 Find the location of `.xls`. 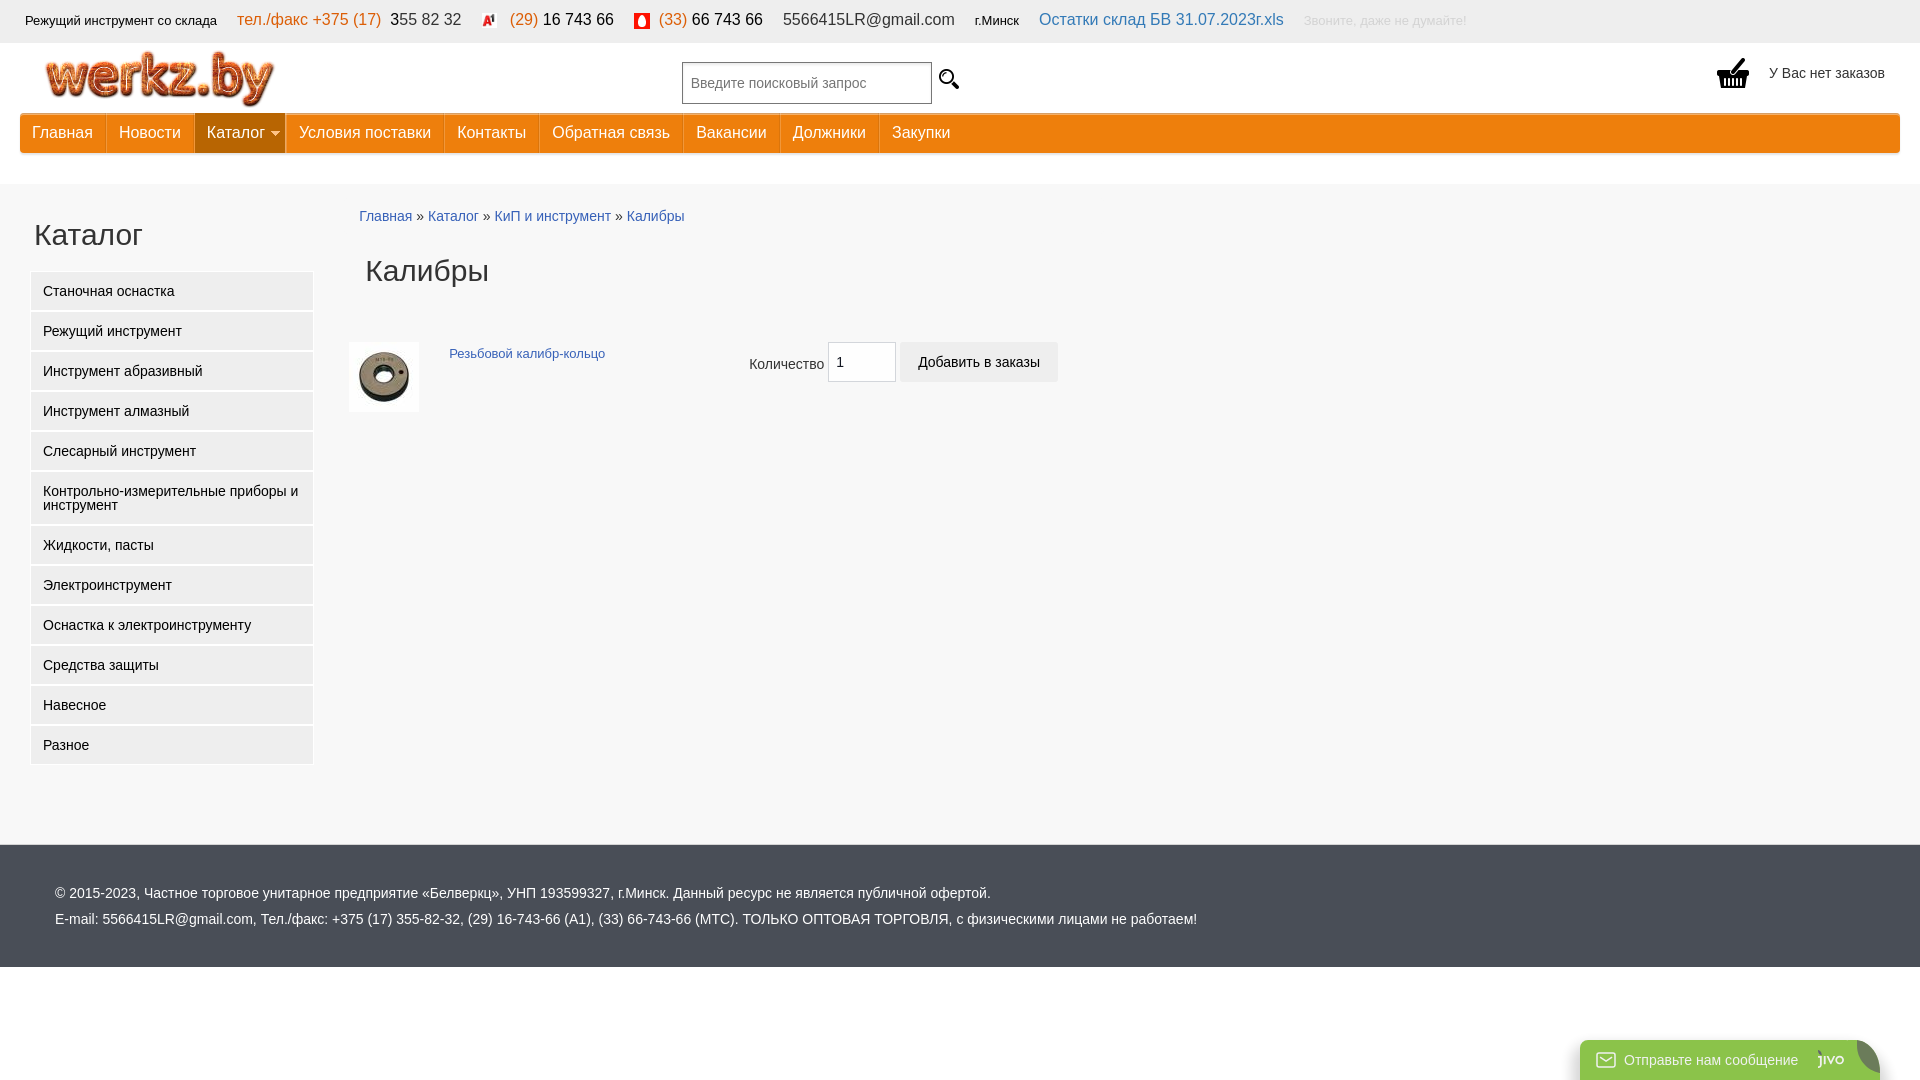

.xls is located at coordinates (1272, 20).